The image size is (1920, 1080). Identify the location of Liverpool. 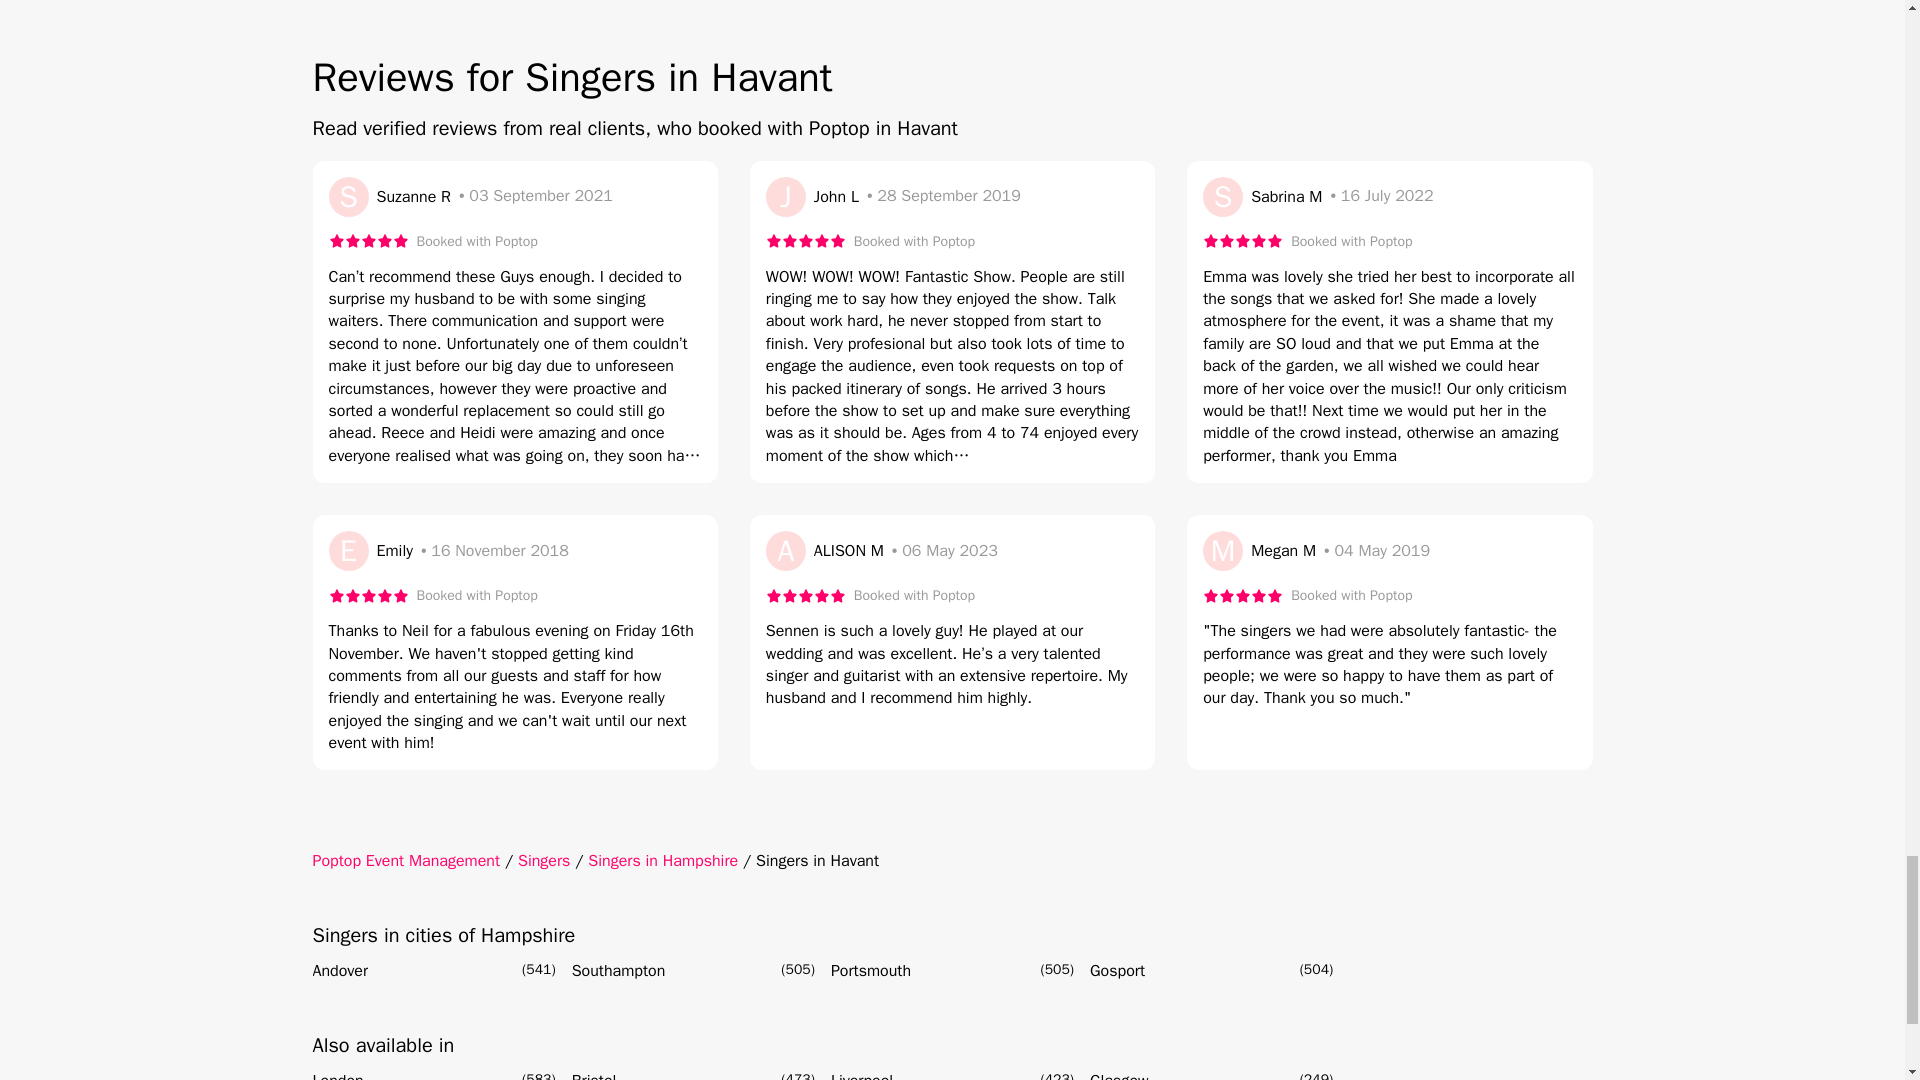
(862, 1074).